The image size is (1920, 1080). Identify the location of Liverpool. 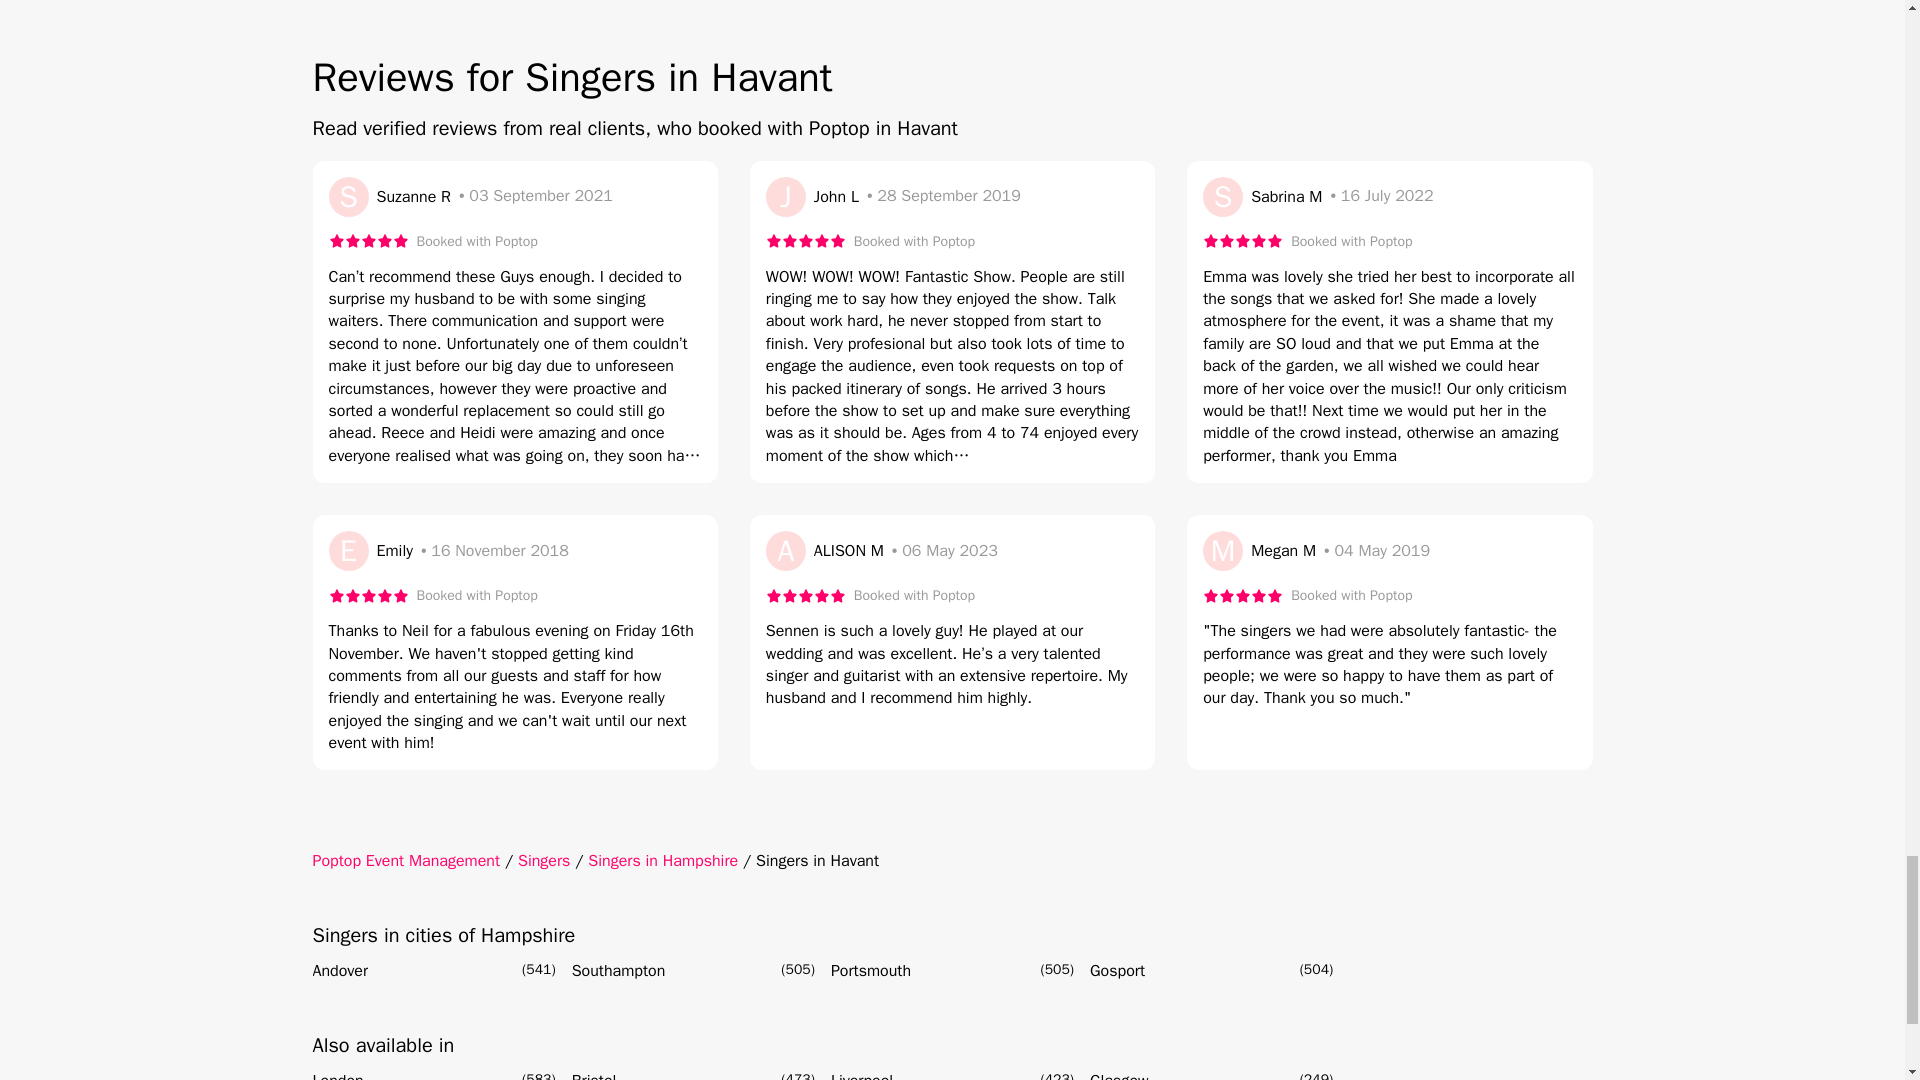
(862, 1074).